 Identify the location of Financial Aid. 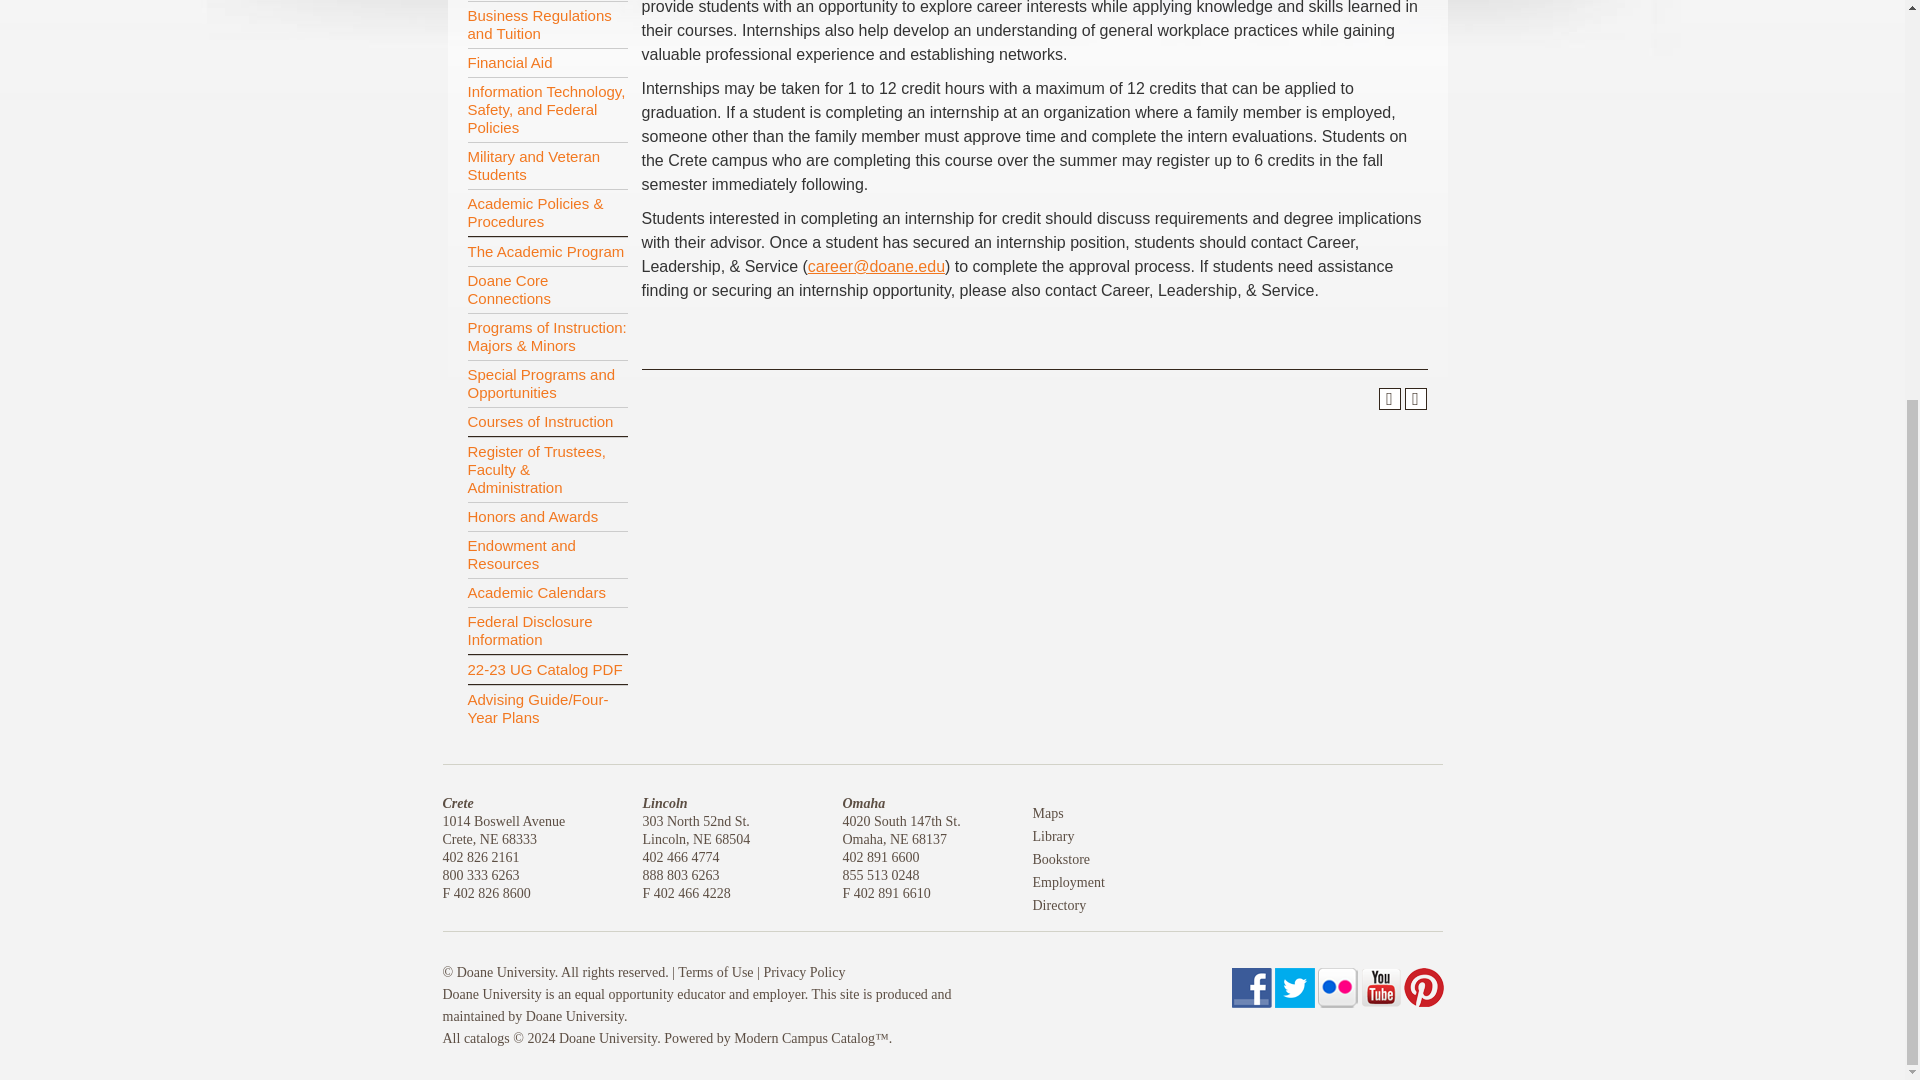
(548, 62).